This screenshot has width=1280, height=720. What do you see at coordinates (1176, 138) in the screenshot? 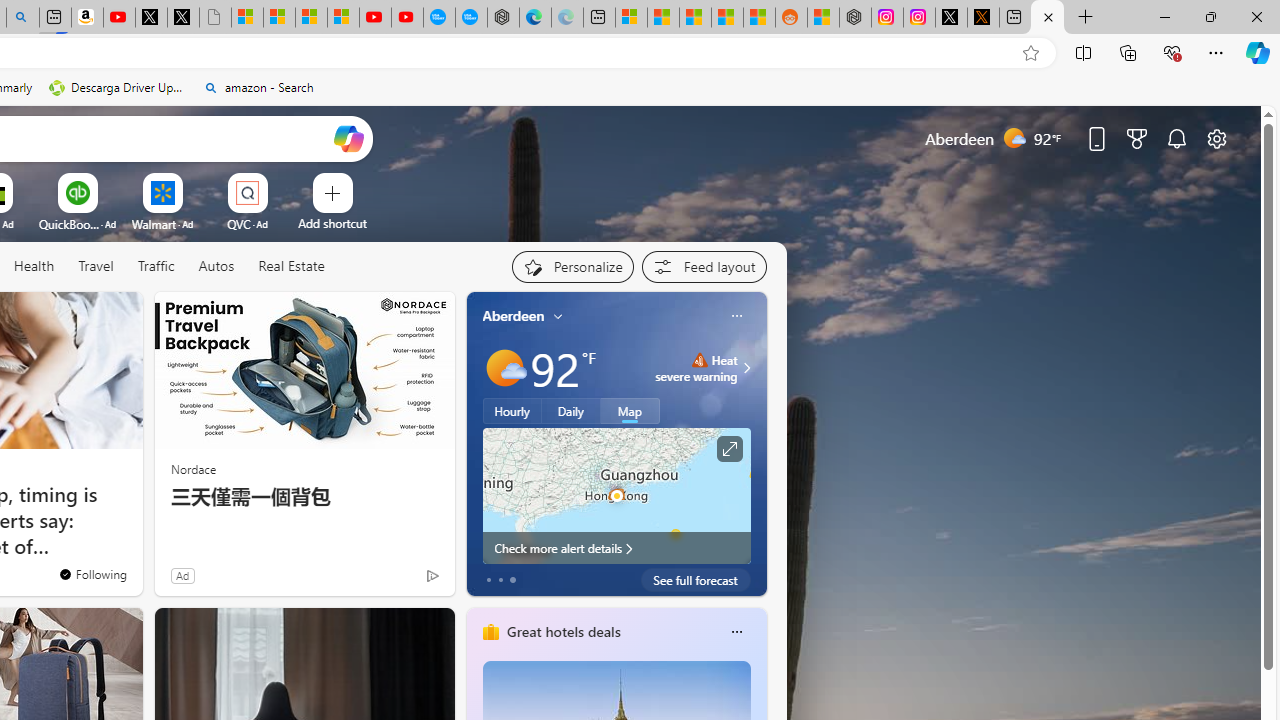
I see `Notifications` at bounding box center [1176, 138].